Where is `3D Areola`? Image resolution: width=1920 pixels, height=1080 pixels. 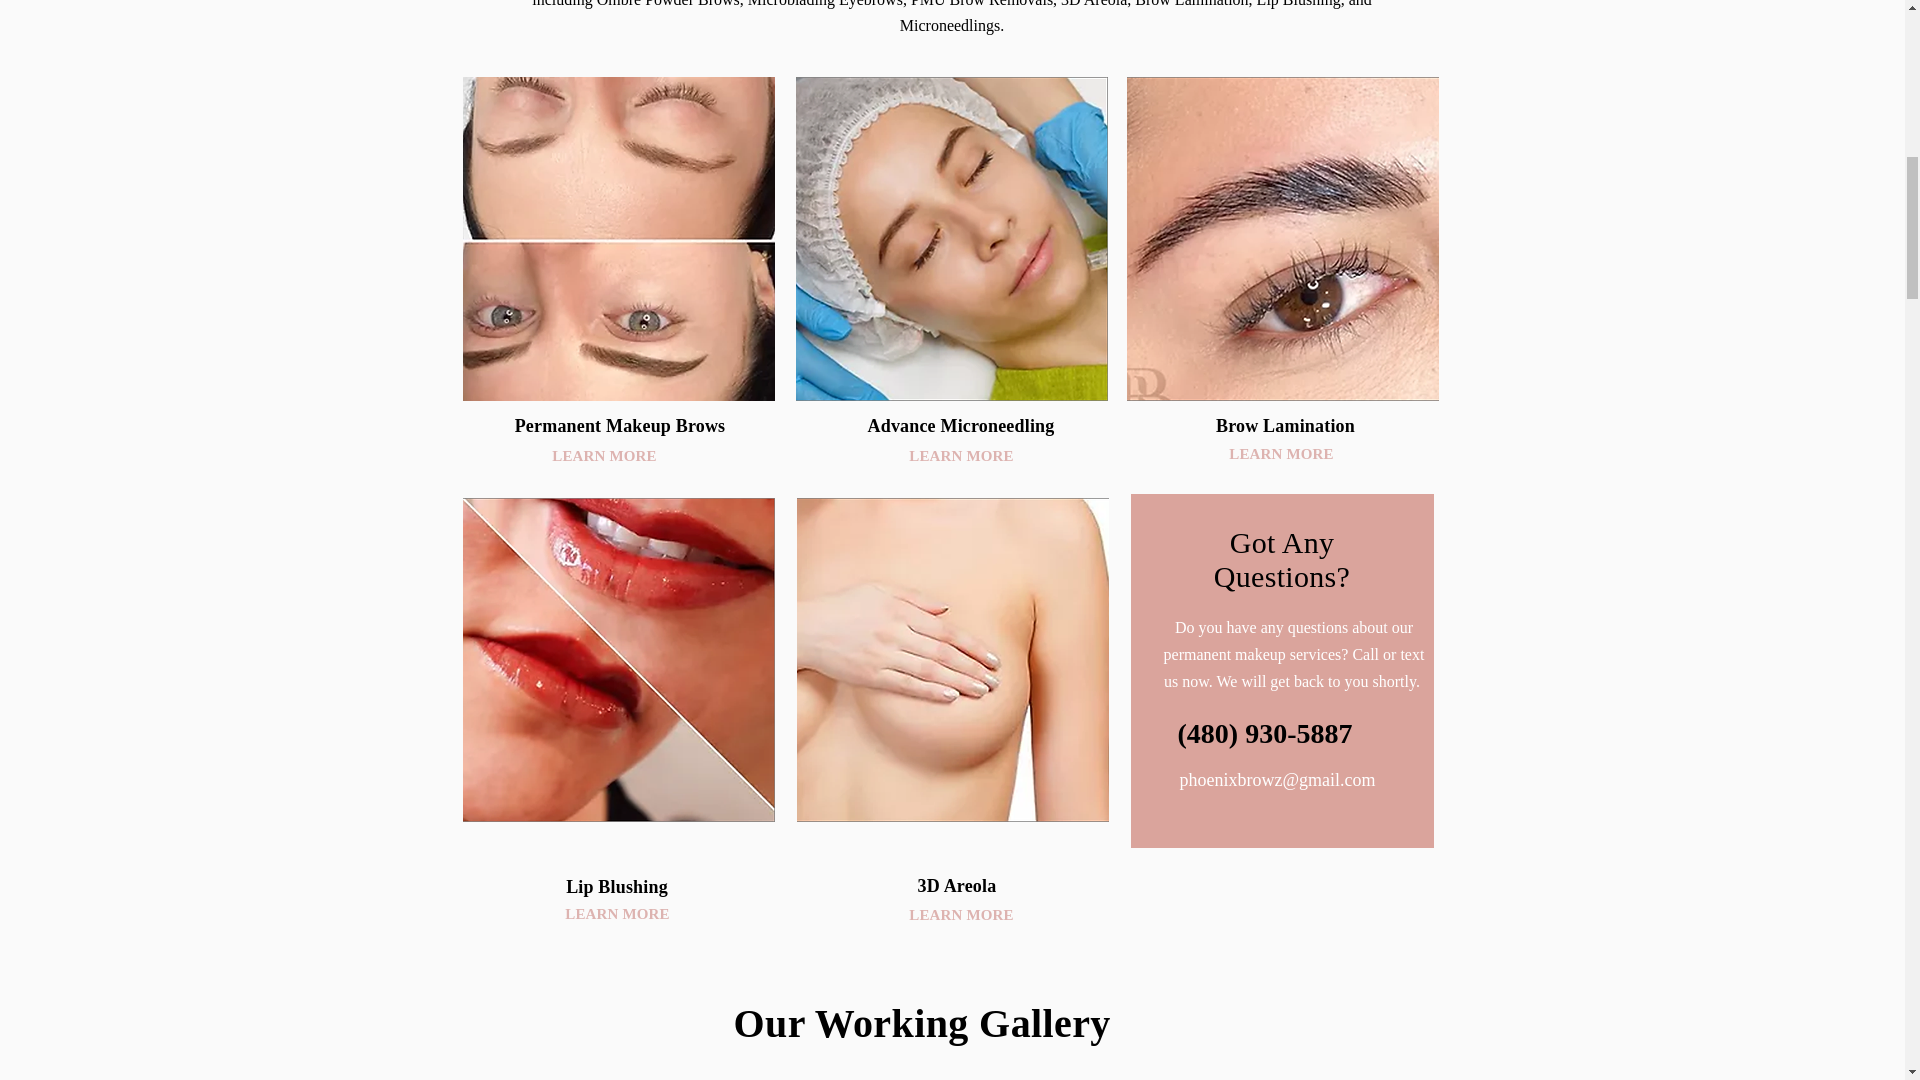 3D Areola is located at coordinates (956, 886).